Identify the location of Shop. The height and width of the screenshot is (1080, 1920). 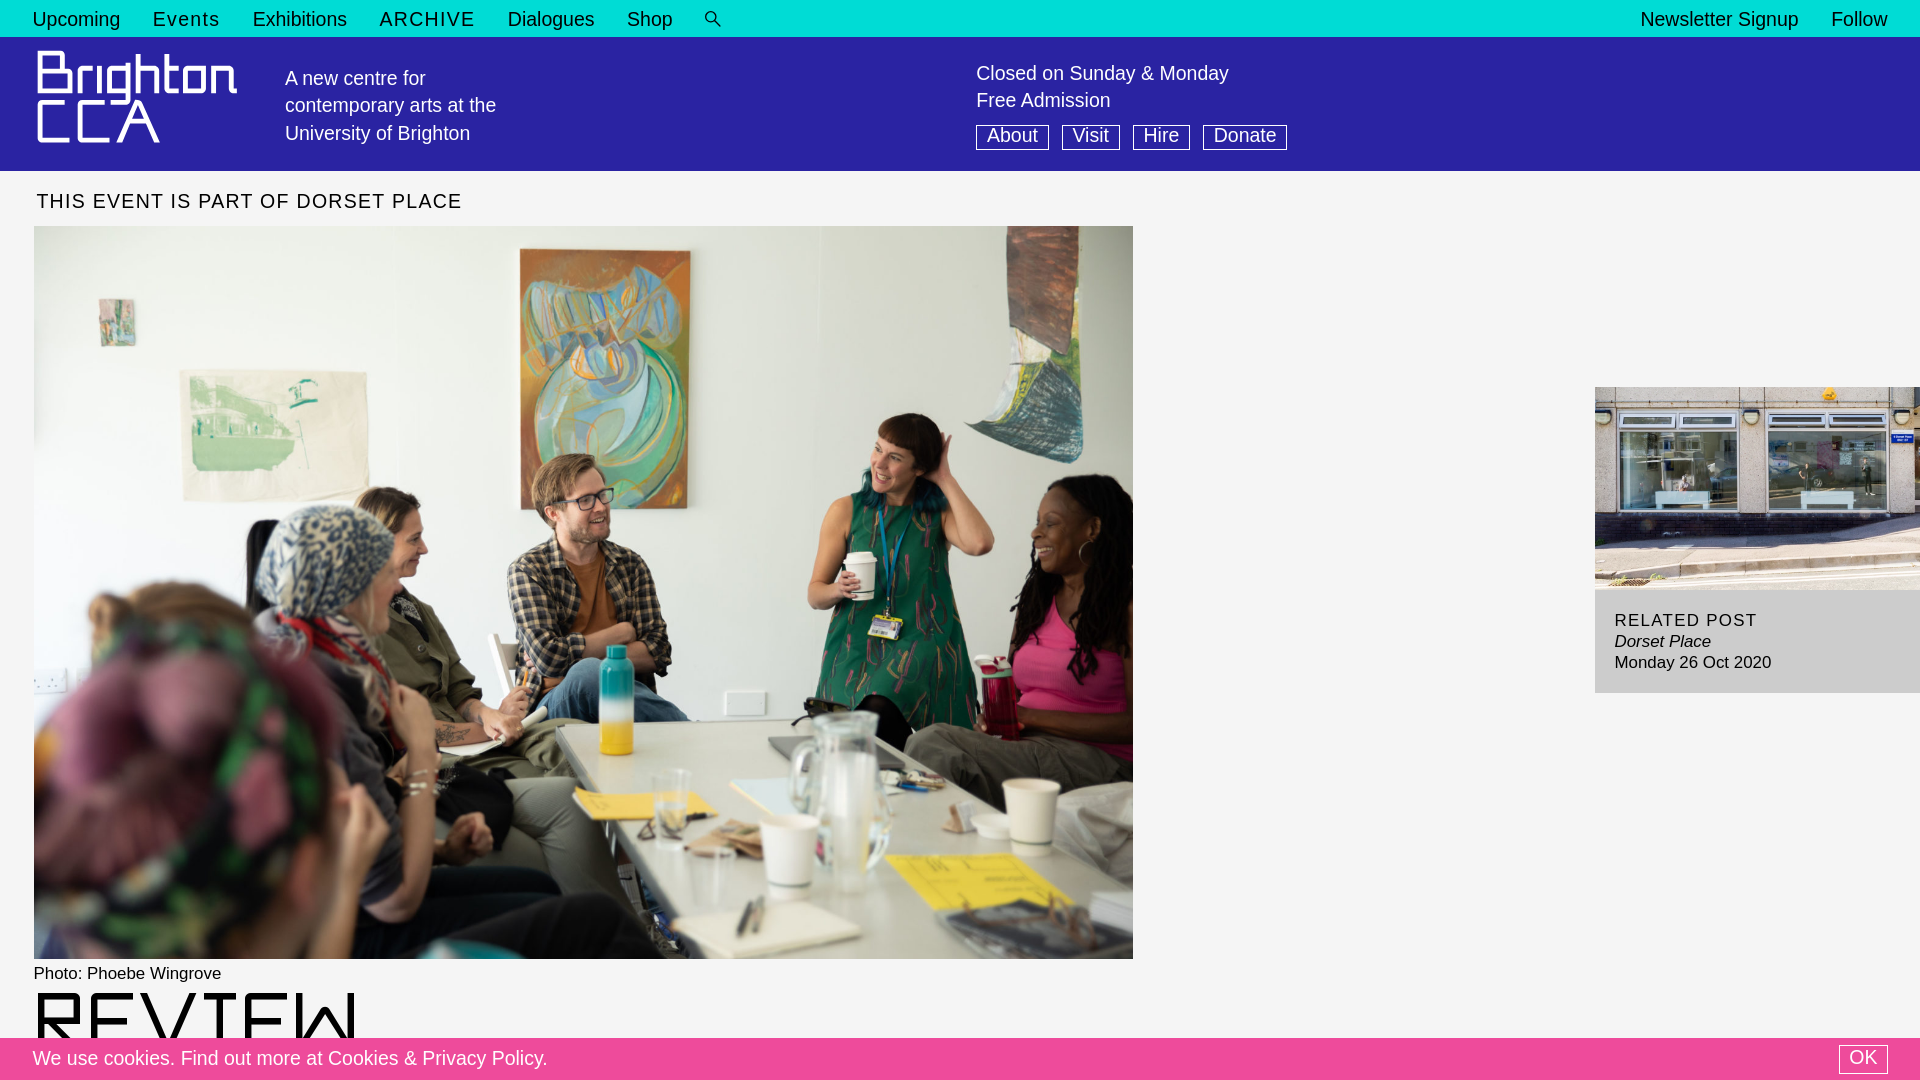
(650, 18).